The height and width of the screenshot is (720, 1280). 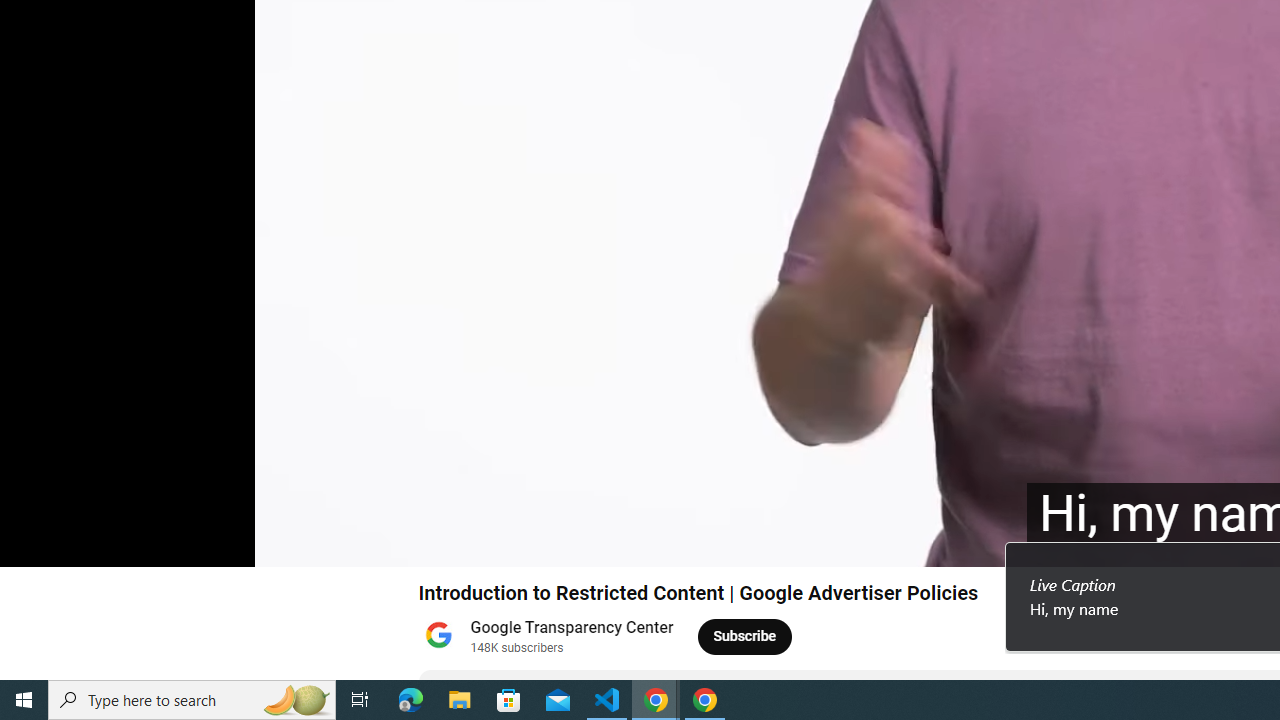 I want to click on Next (SHIFT+n), so click(x=82, y=543).